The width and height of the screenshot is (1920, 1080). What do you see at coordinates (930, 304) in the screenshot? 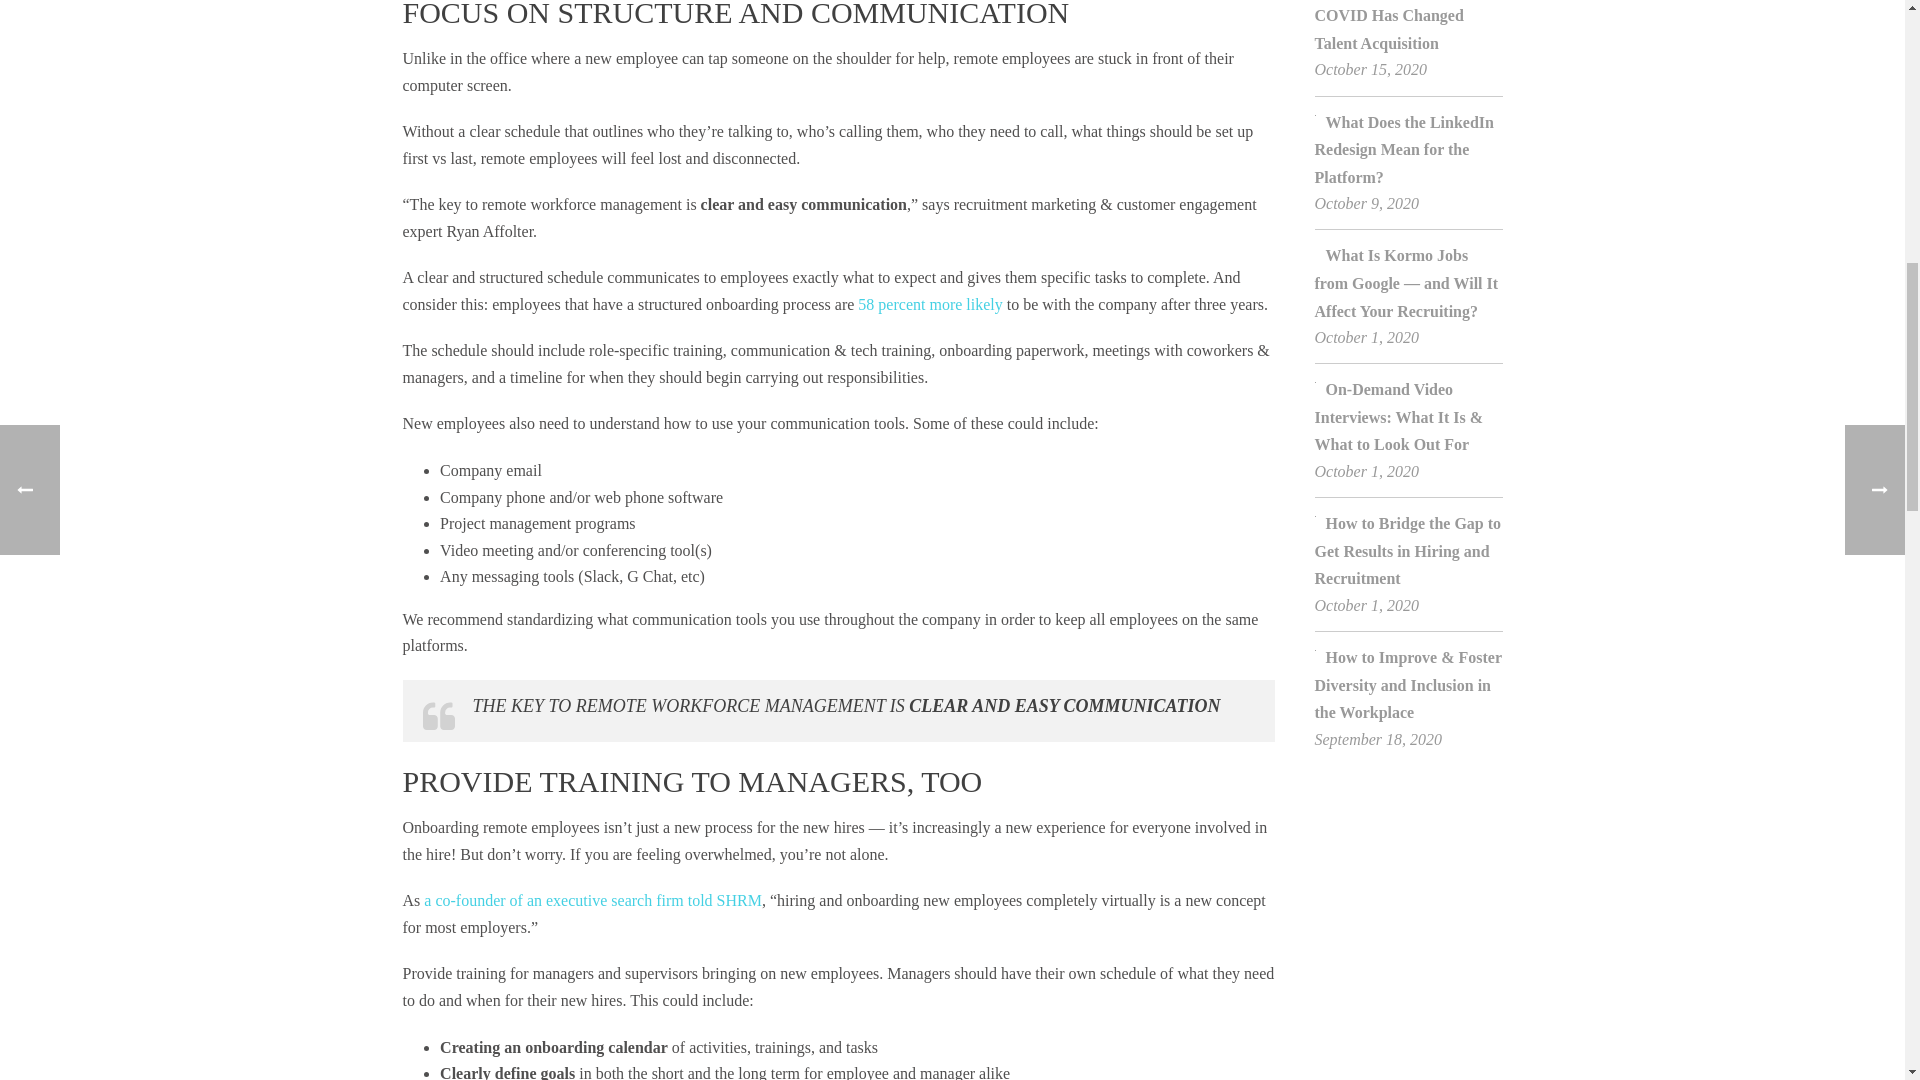
I see `58 percent more likely` at bounding box center [930, 304].